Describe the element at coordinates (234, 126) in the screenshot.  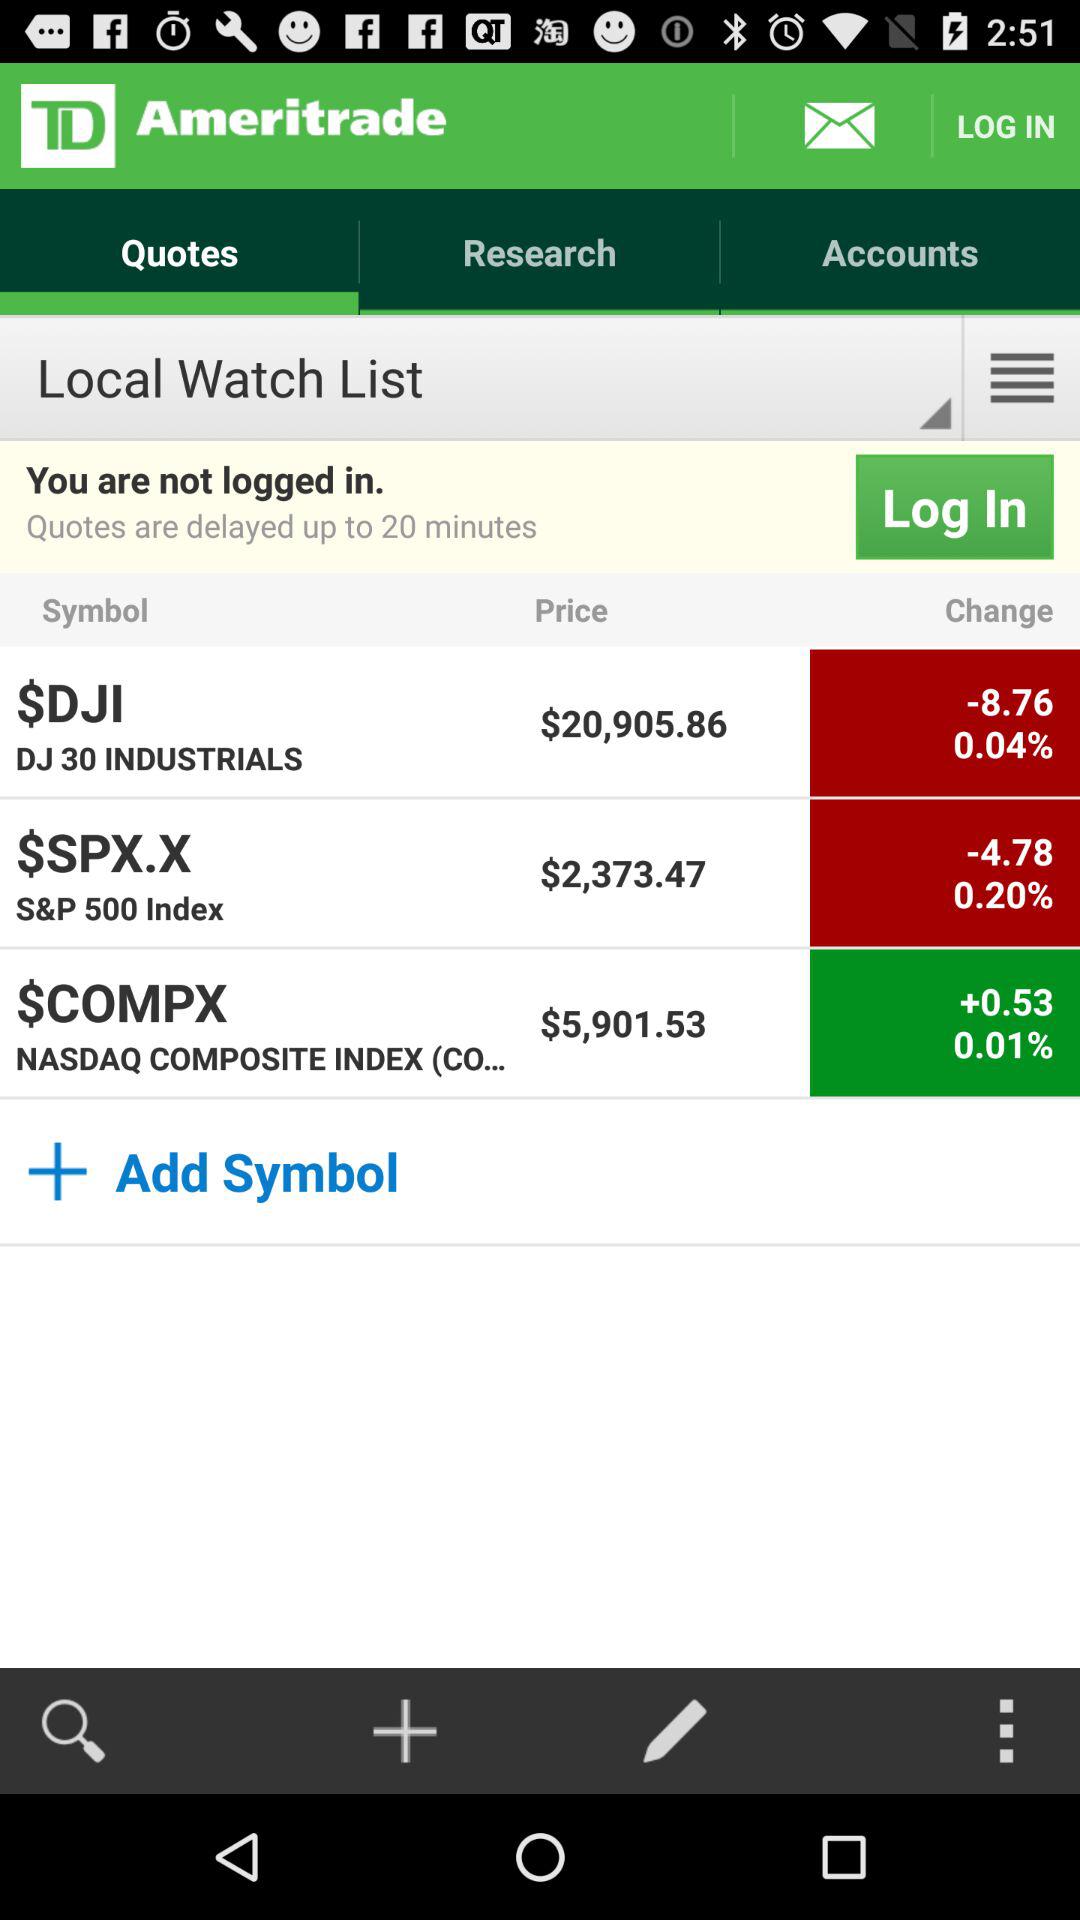
I see `logo button` at that location.